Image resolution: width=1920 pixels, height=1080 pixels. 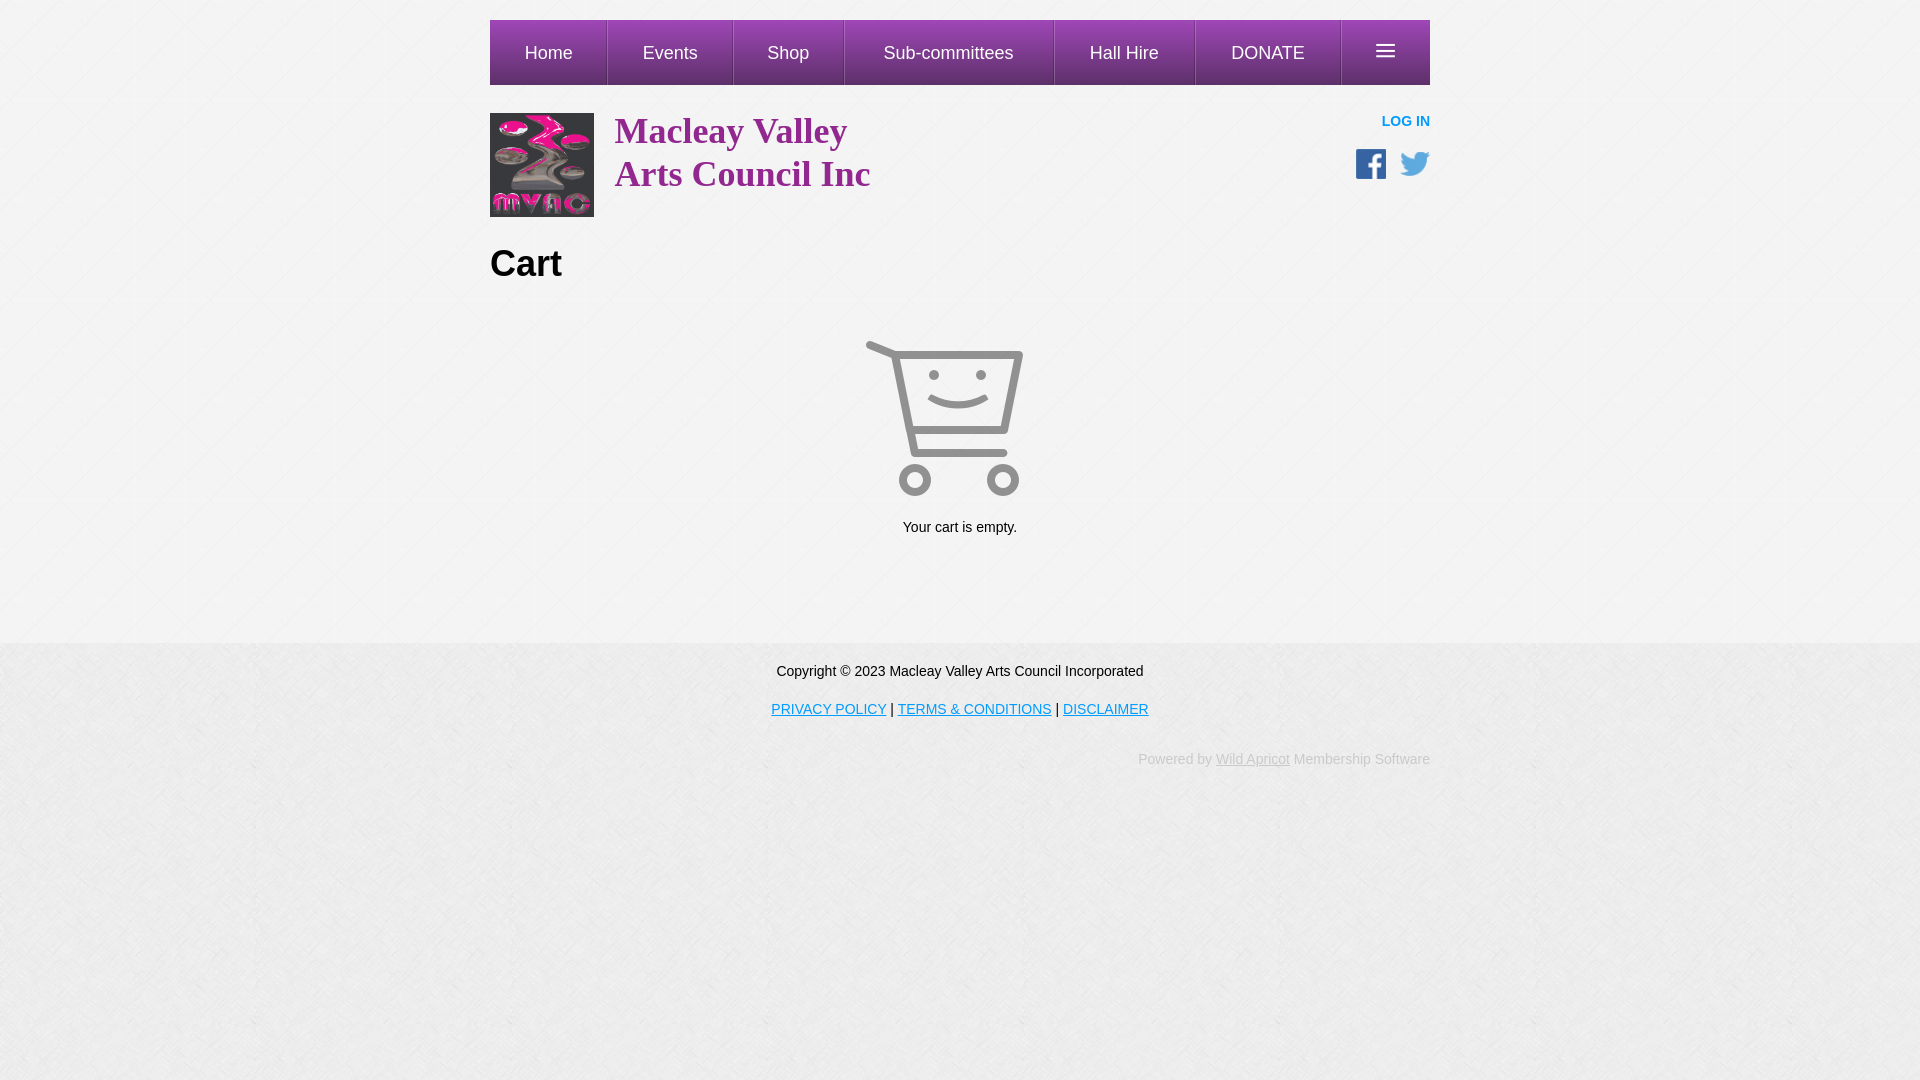 I want to click on Twitter, so click(x=1415, y=164).